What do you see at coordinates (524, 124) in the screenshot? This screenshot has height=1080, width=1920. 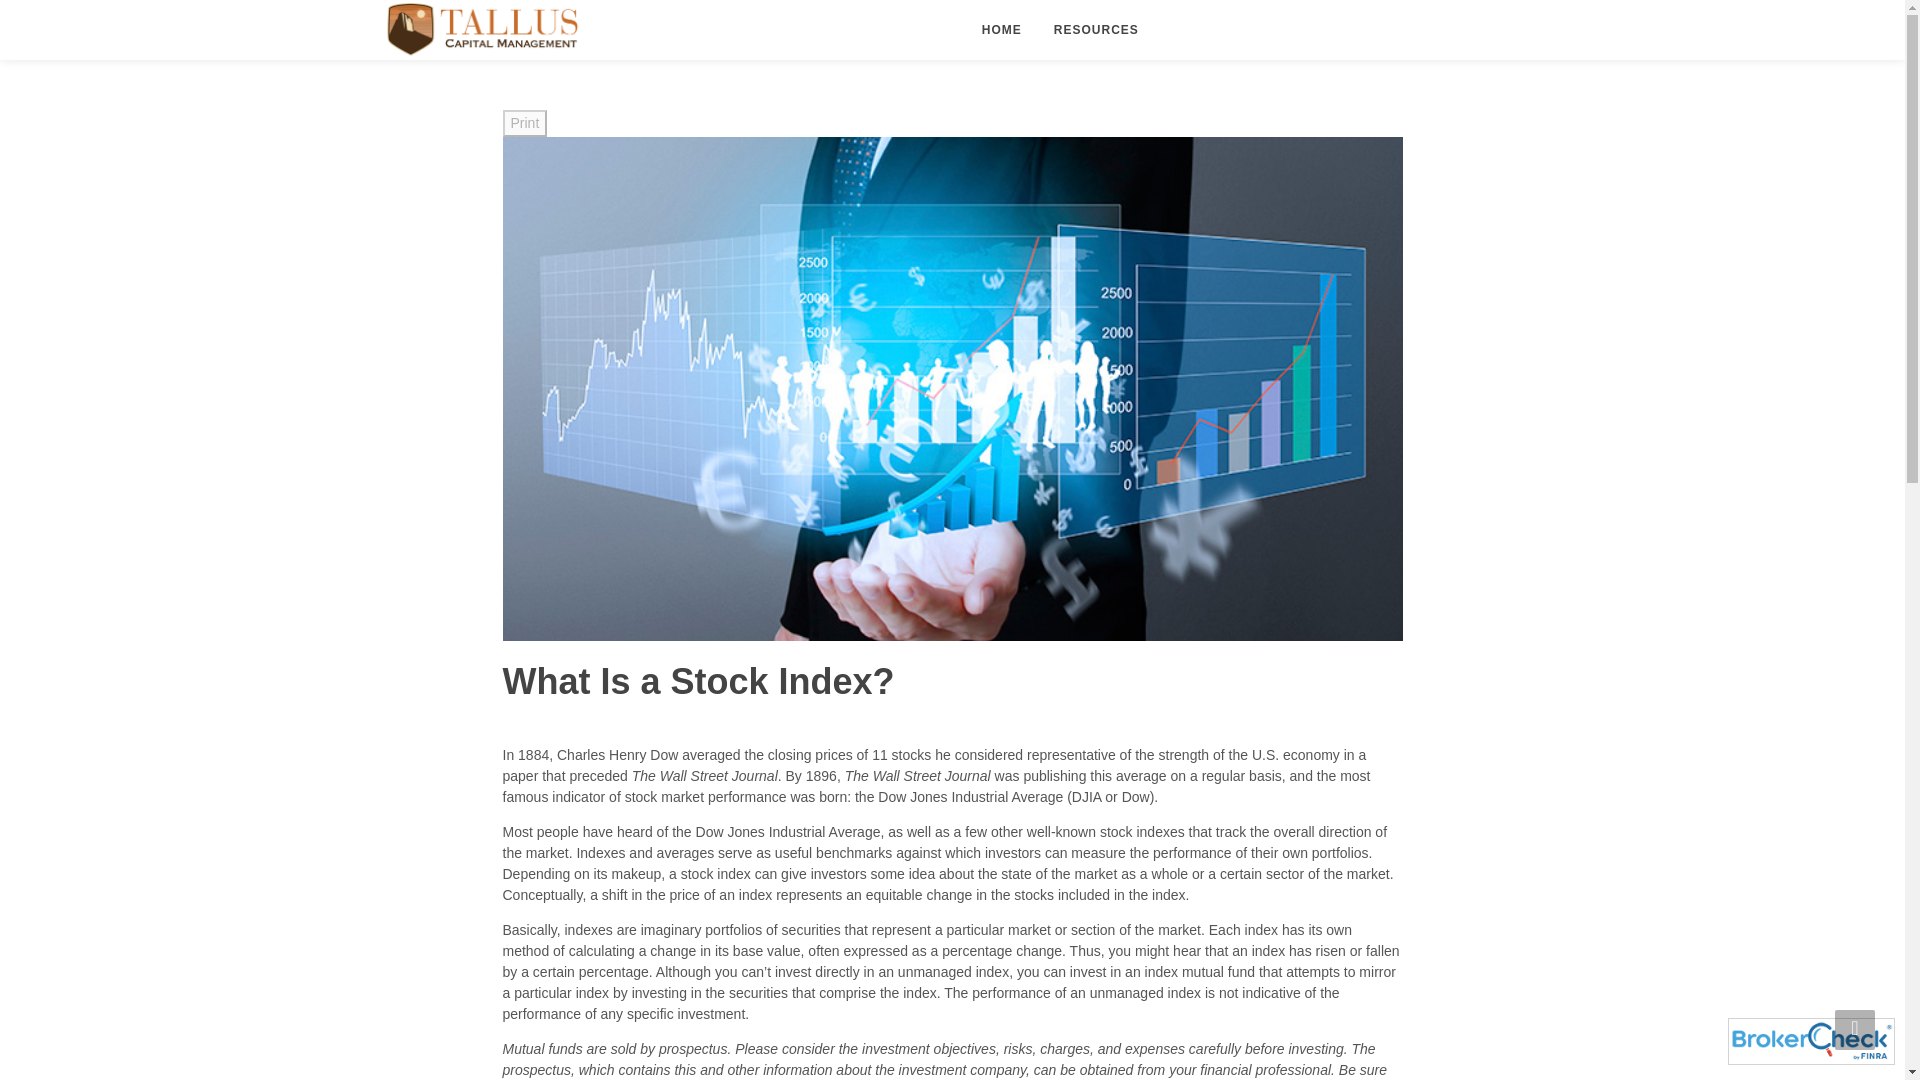 I see `Print` at bounding box center [524, 124].